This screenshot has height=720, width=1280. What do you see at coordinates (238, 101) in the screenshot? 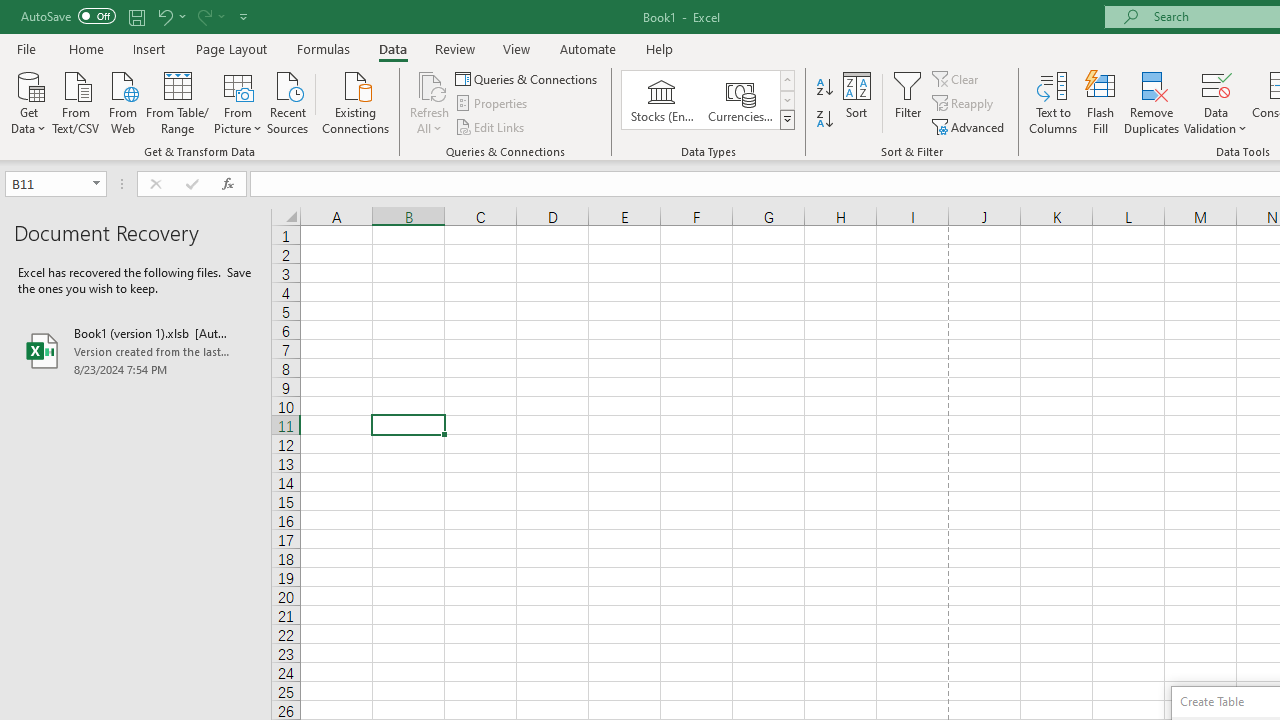
I see `From Picture` at bounding box center [238, 101].